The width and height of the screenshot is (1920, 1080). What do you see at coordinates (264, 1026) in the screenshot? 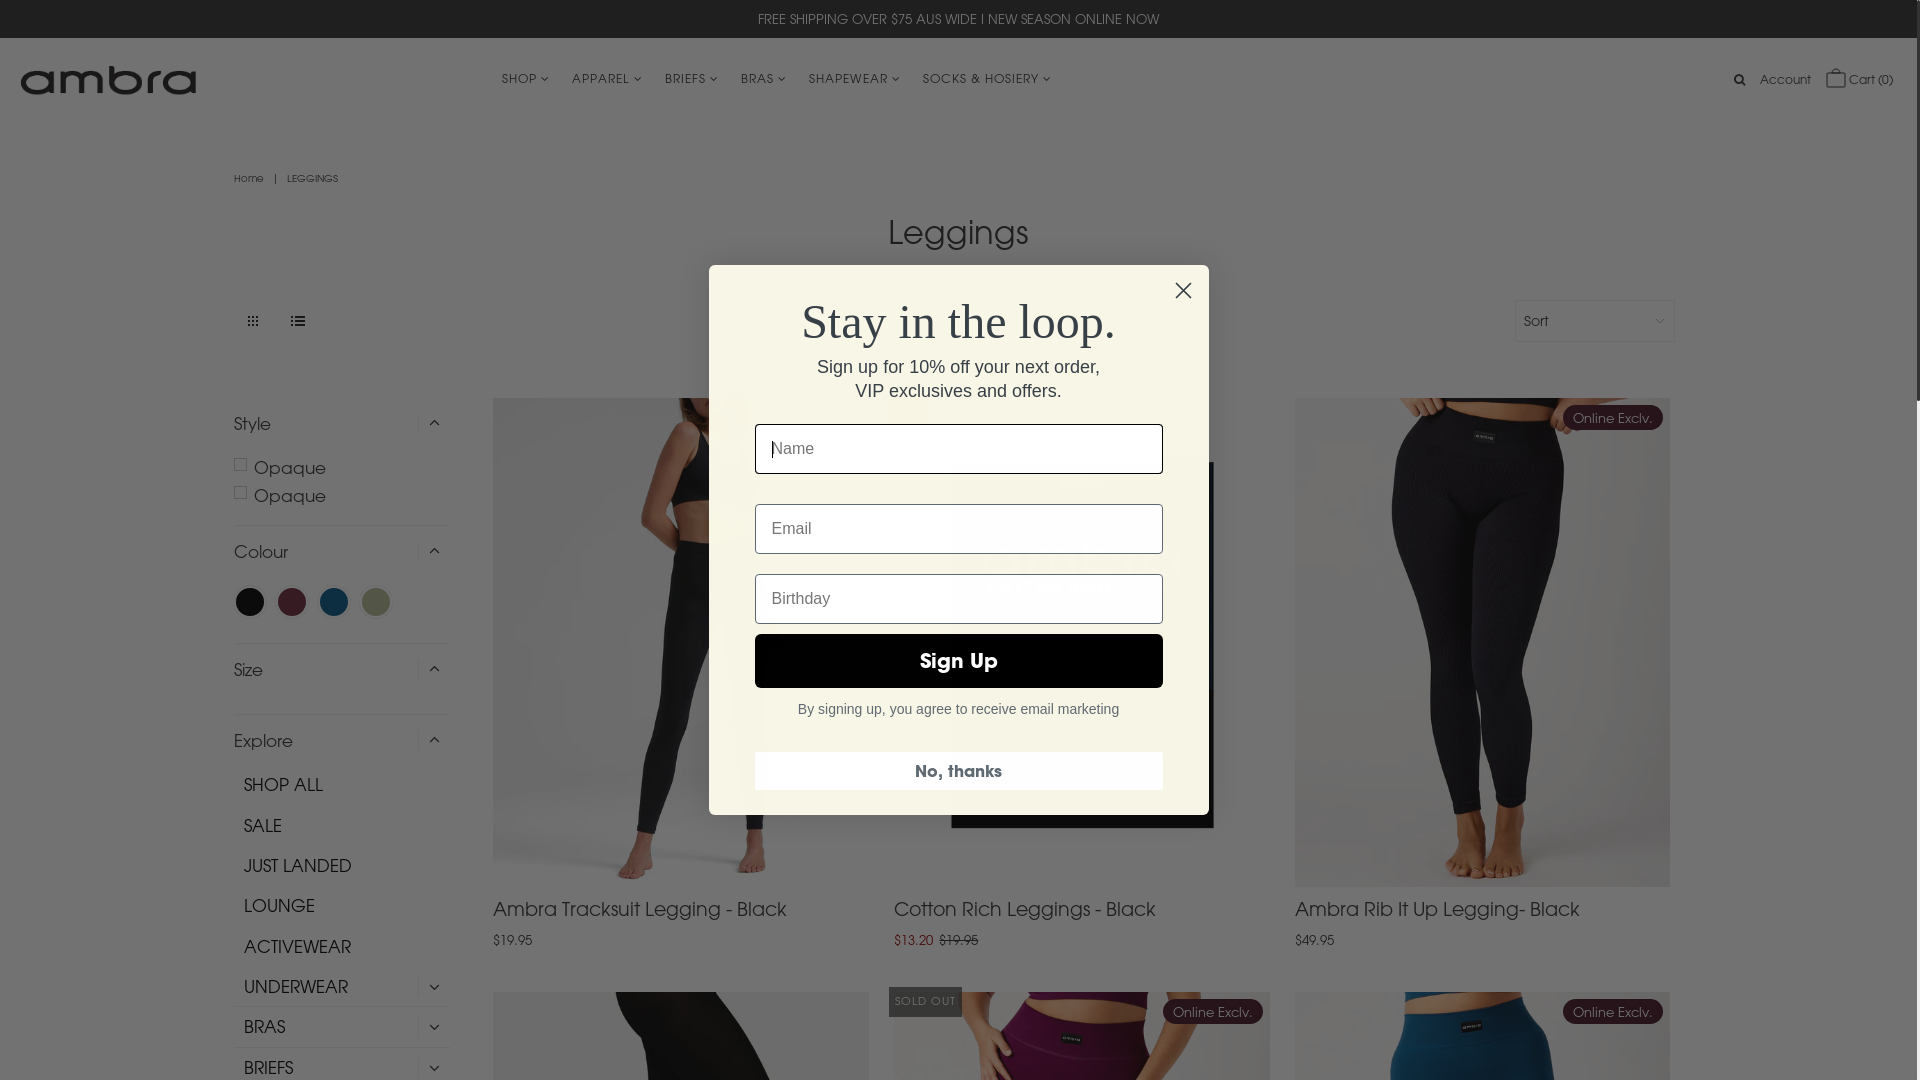
I see `BRAS` at bounding box center [264, 1026].